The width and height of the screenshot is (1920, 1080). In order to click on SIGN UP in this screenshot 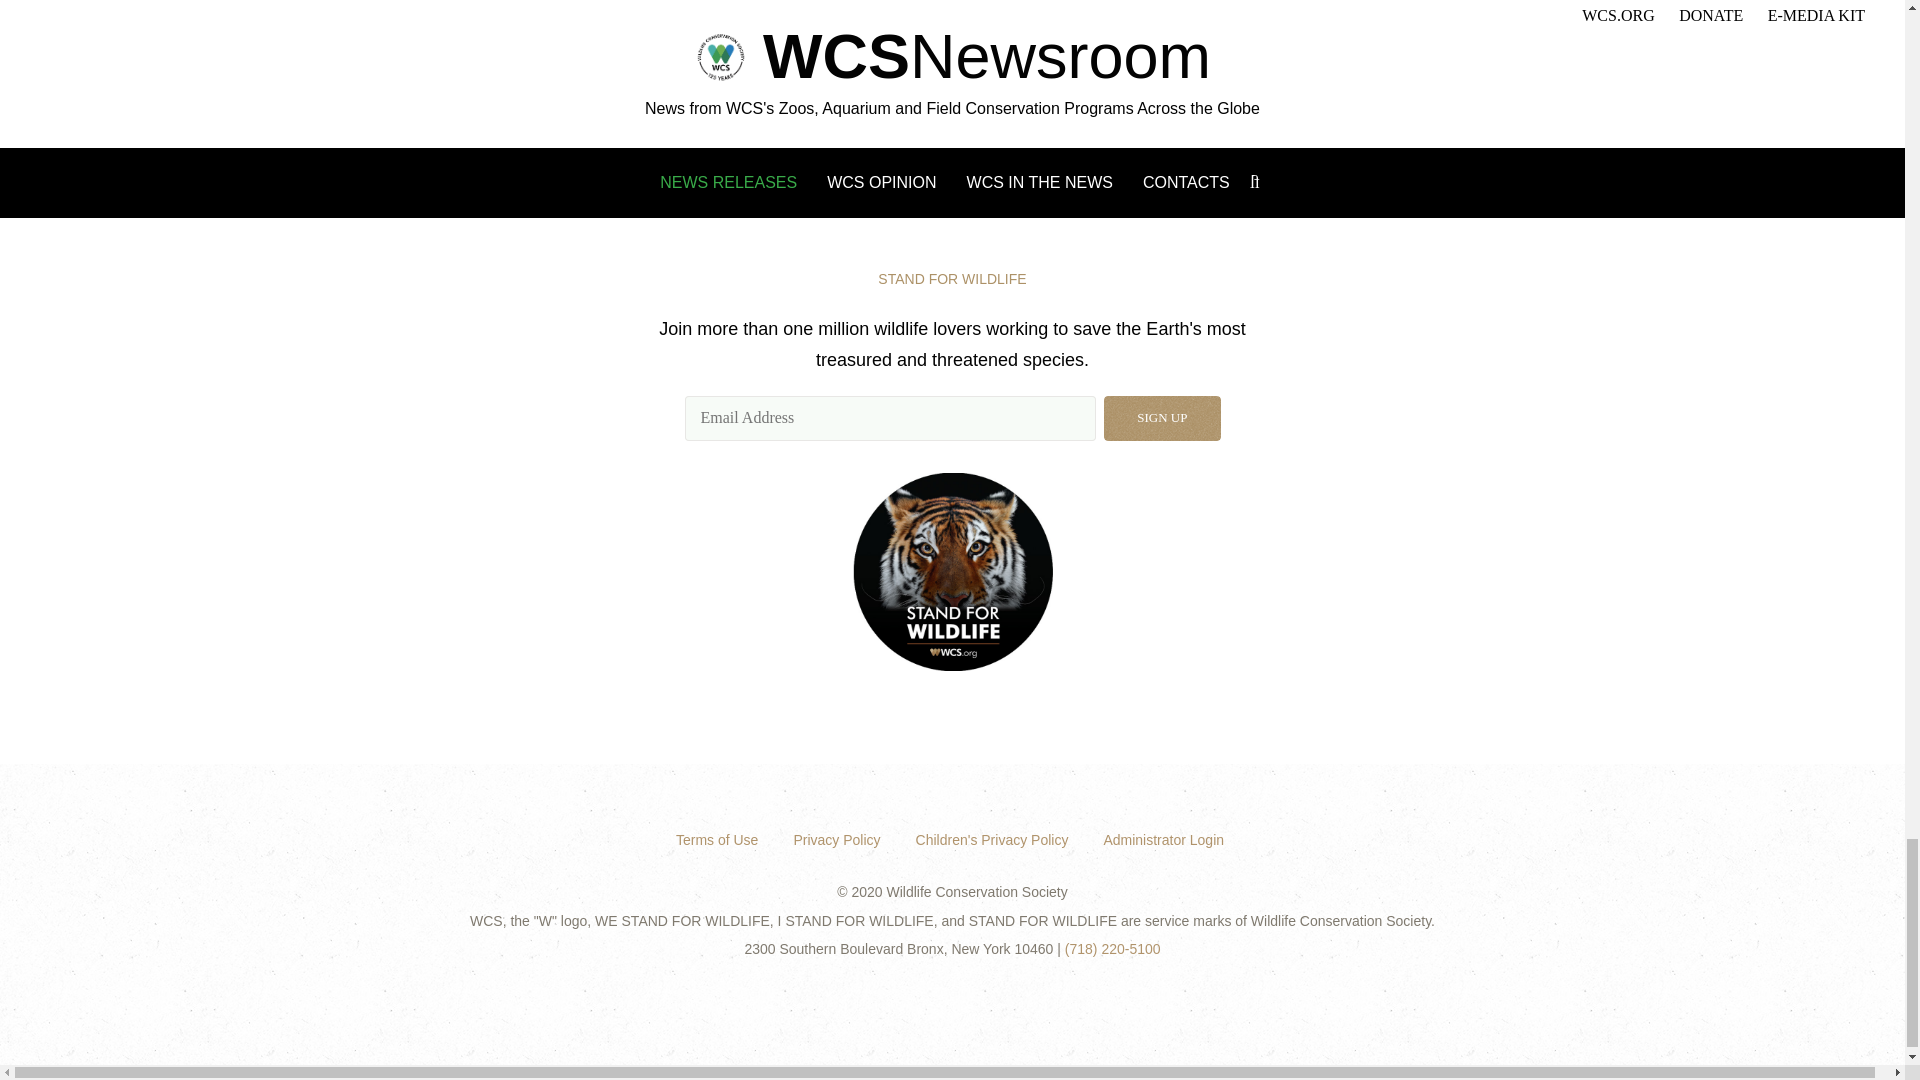, I will do `click(1162, 418)`.